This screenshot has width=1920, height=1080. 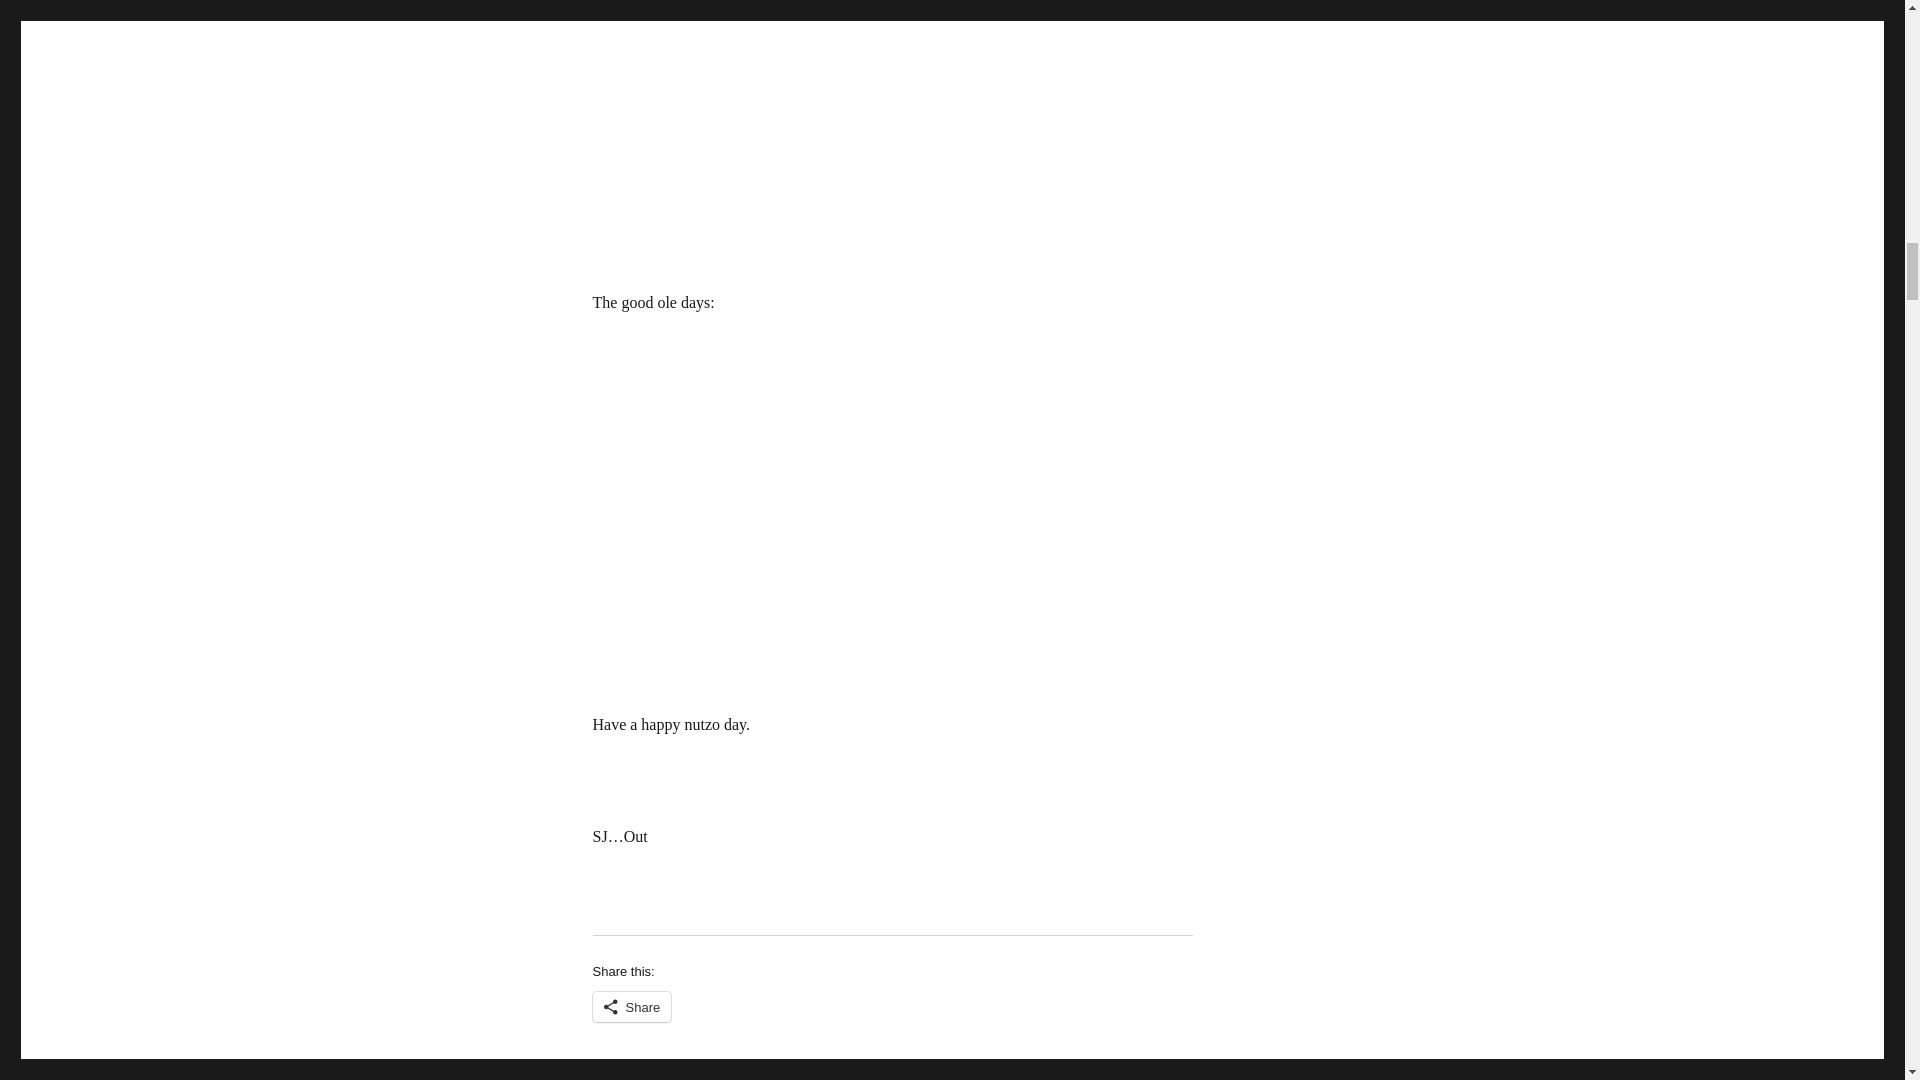 What do you see at coordinates (630, 1006) in the screenshot?
I see `Share` at bounding box center [630, 1006].